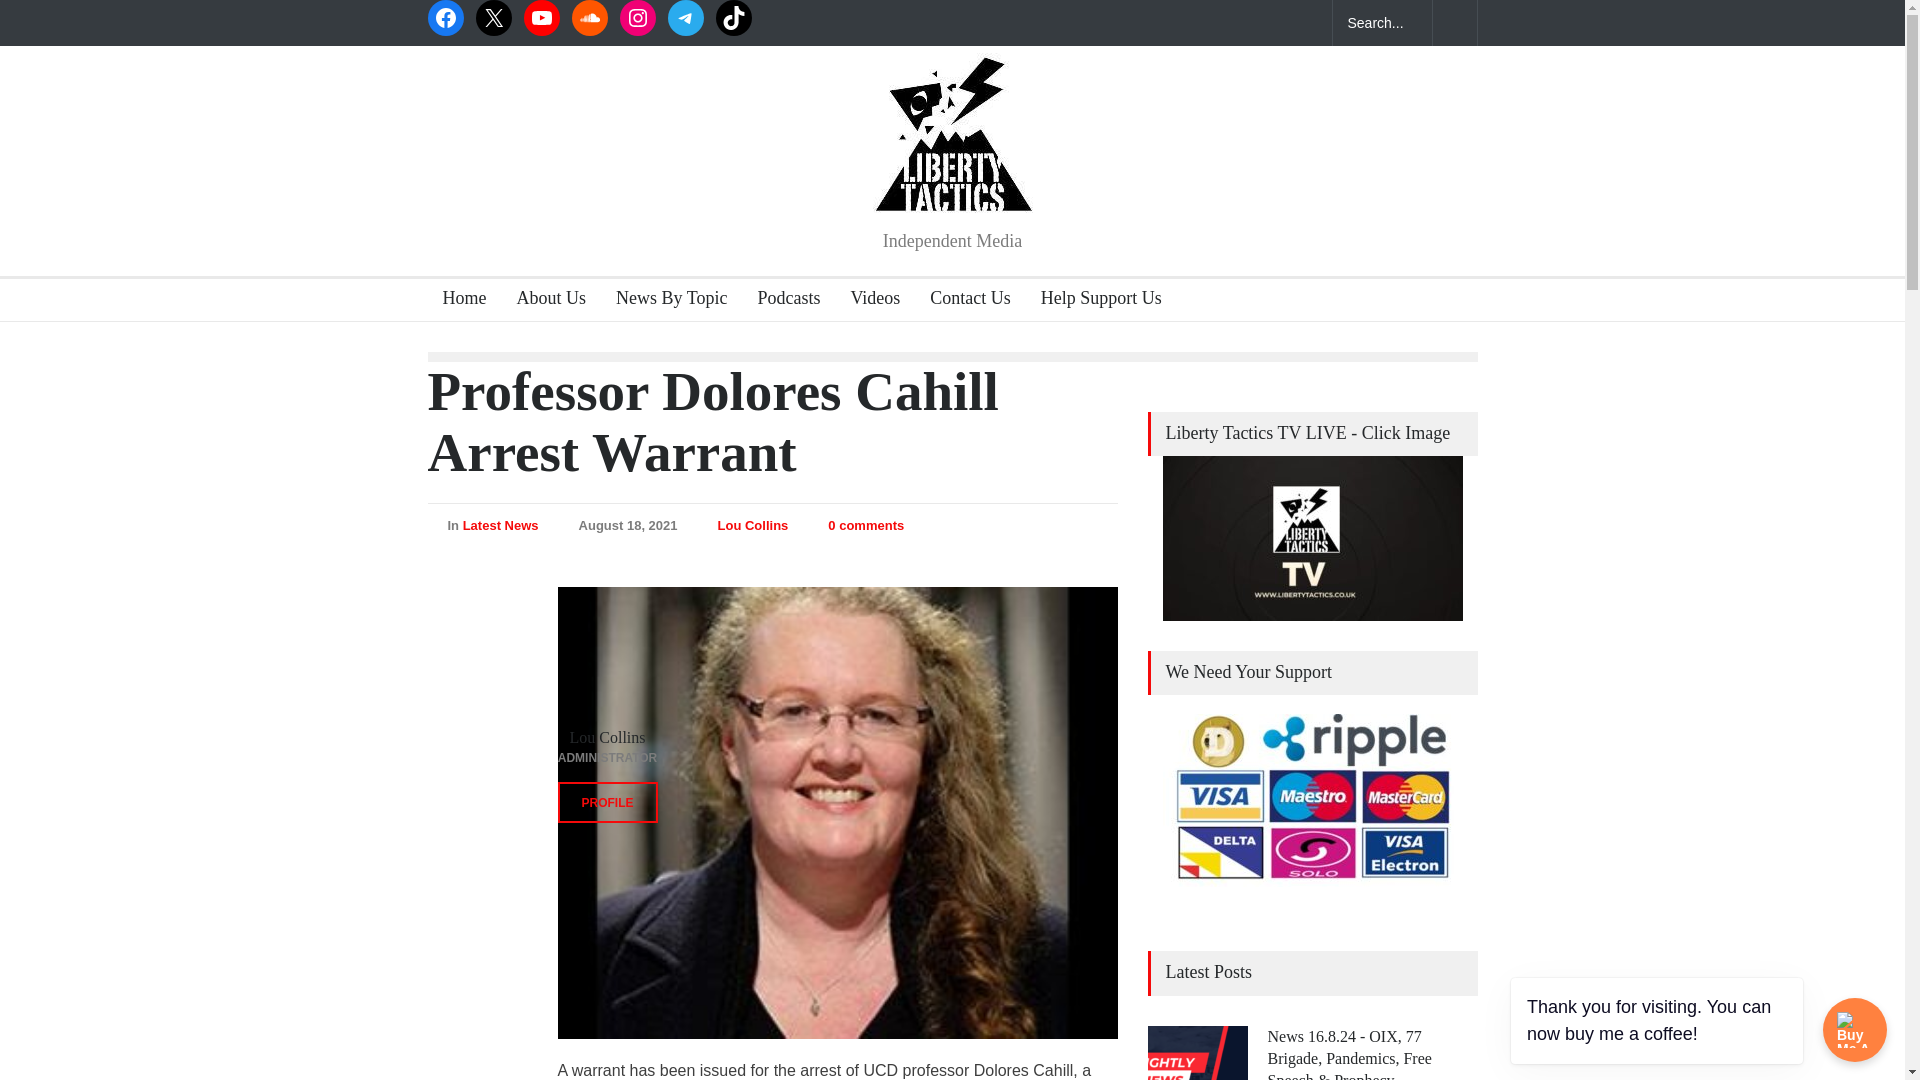 This screenshot has width=1920, height=1080. Describe the element at coordinates (542, 18) in the screenshot. I see `Rumble` at that location.